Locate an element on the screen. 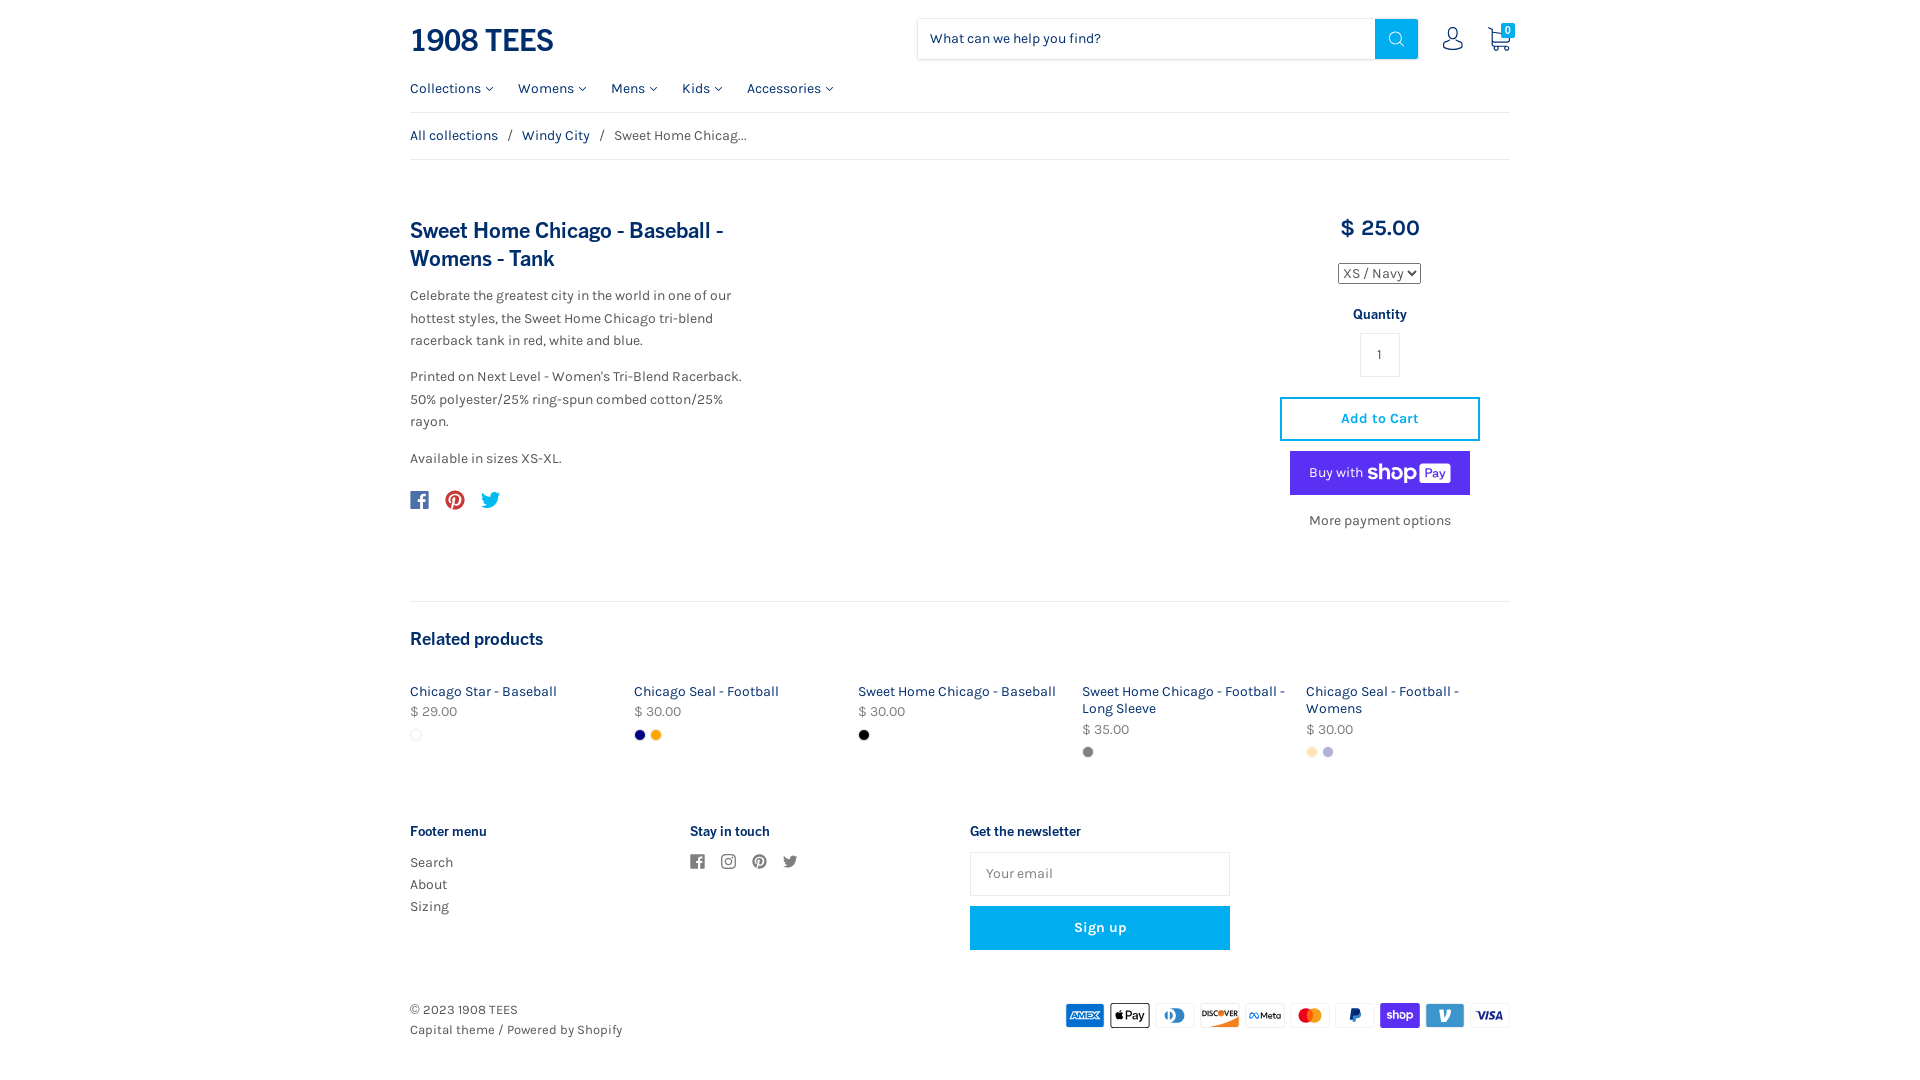 This screenshot has width=1920, height=1080. Sweet Home Chicago - Baseball is located at coordinates (957, 692).